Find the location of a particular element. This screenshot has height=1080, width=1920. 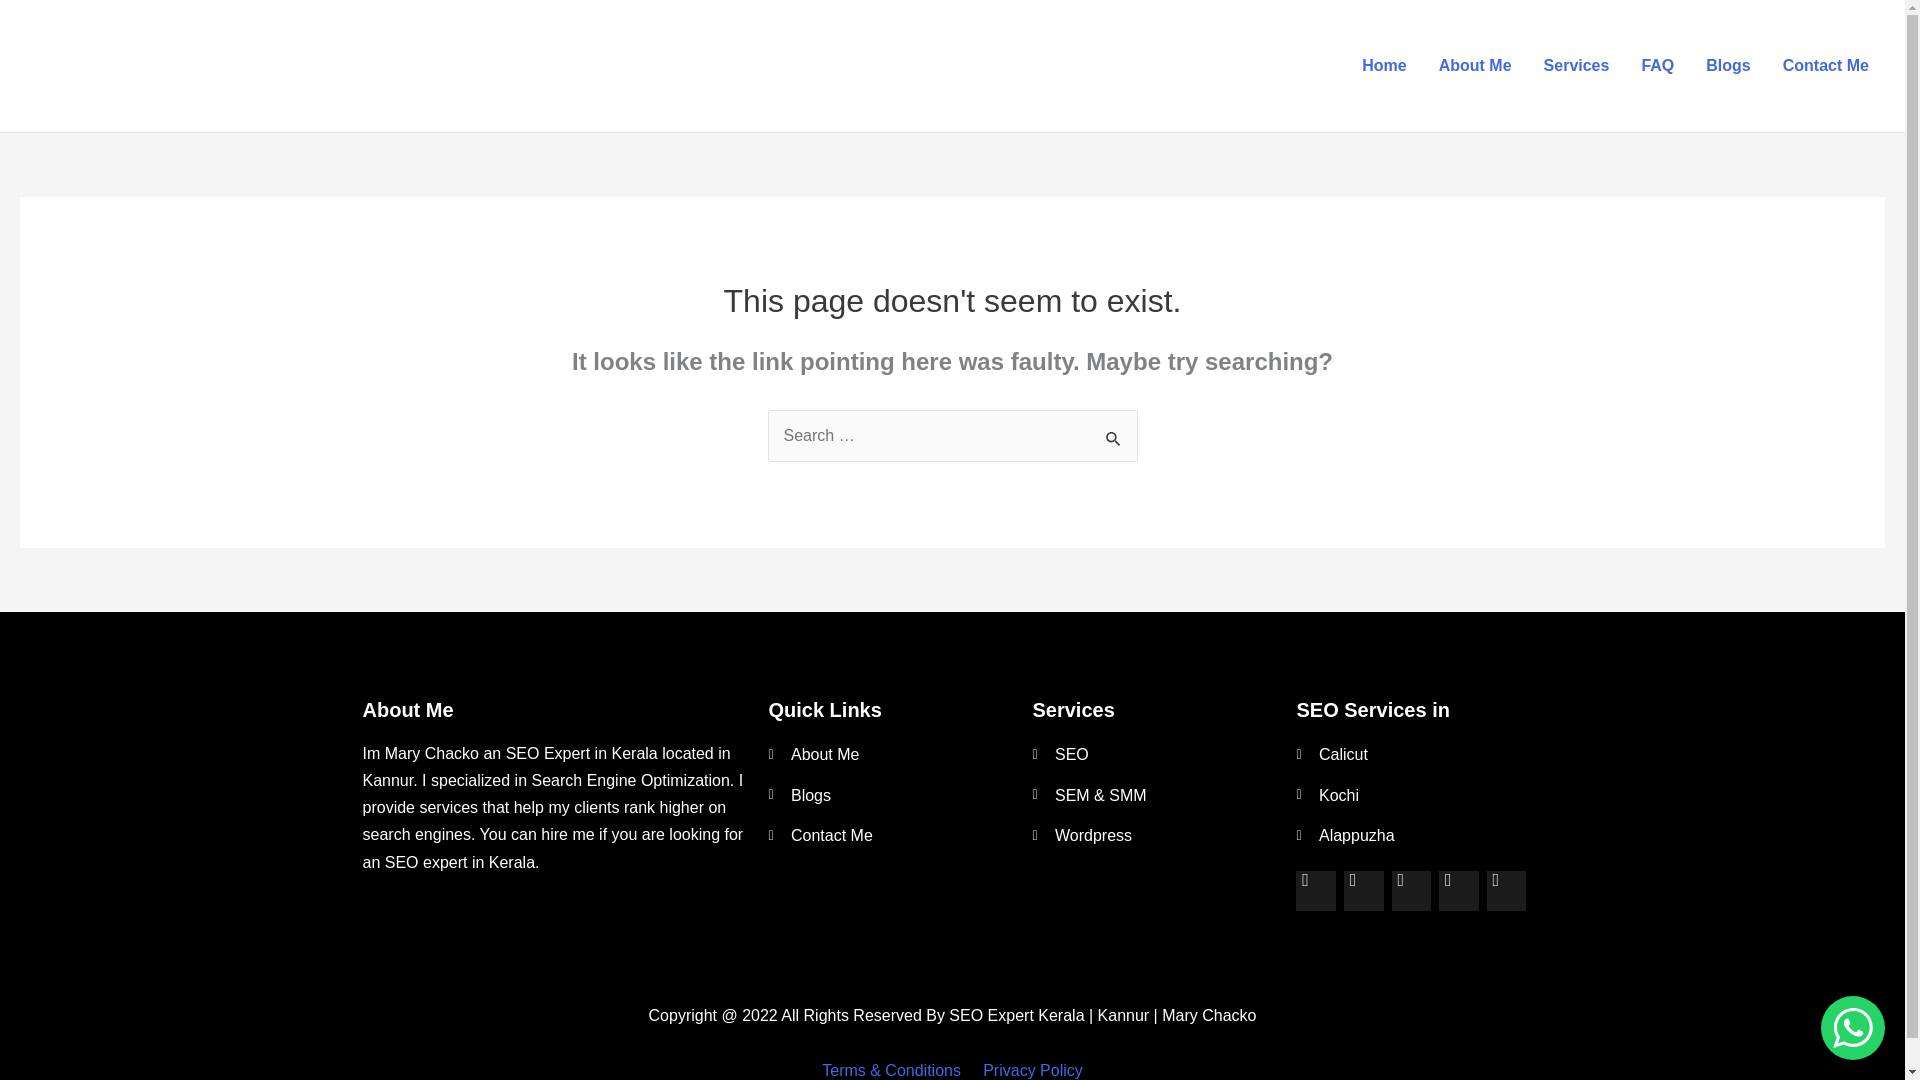

Contact Me is located at coordinates (890, 836).